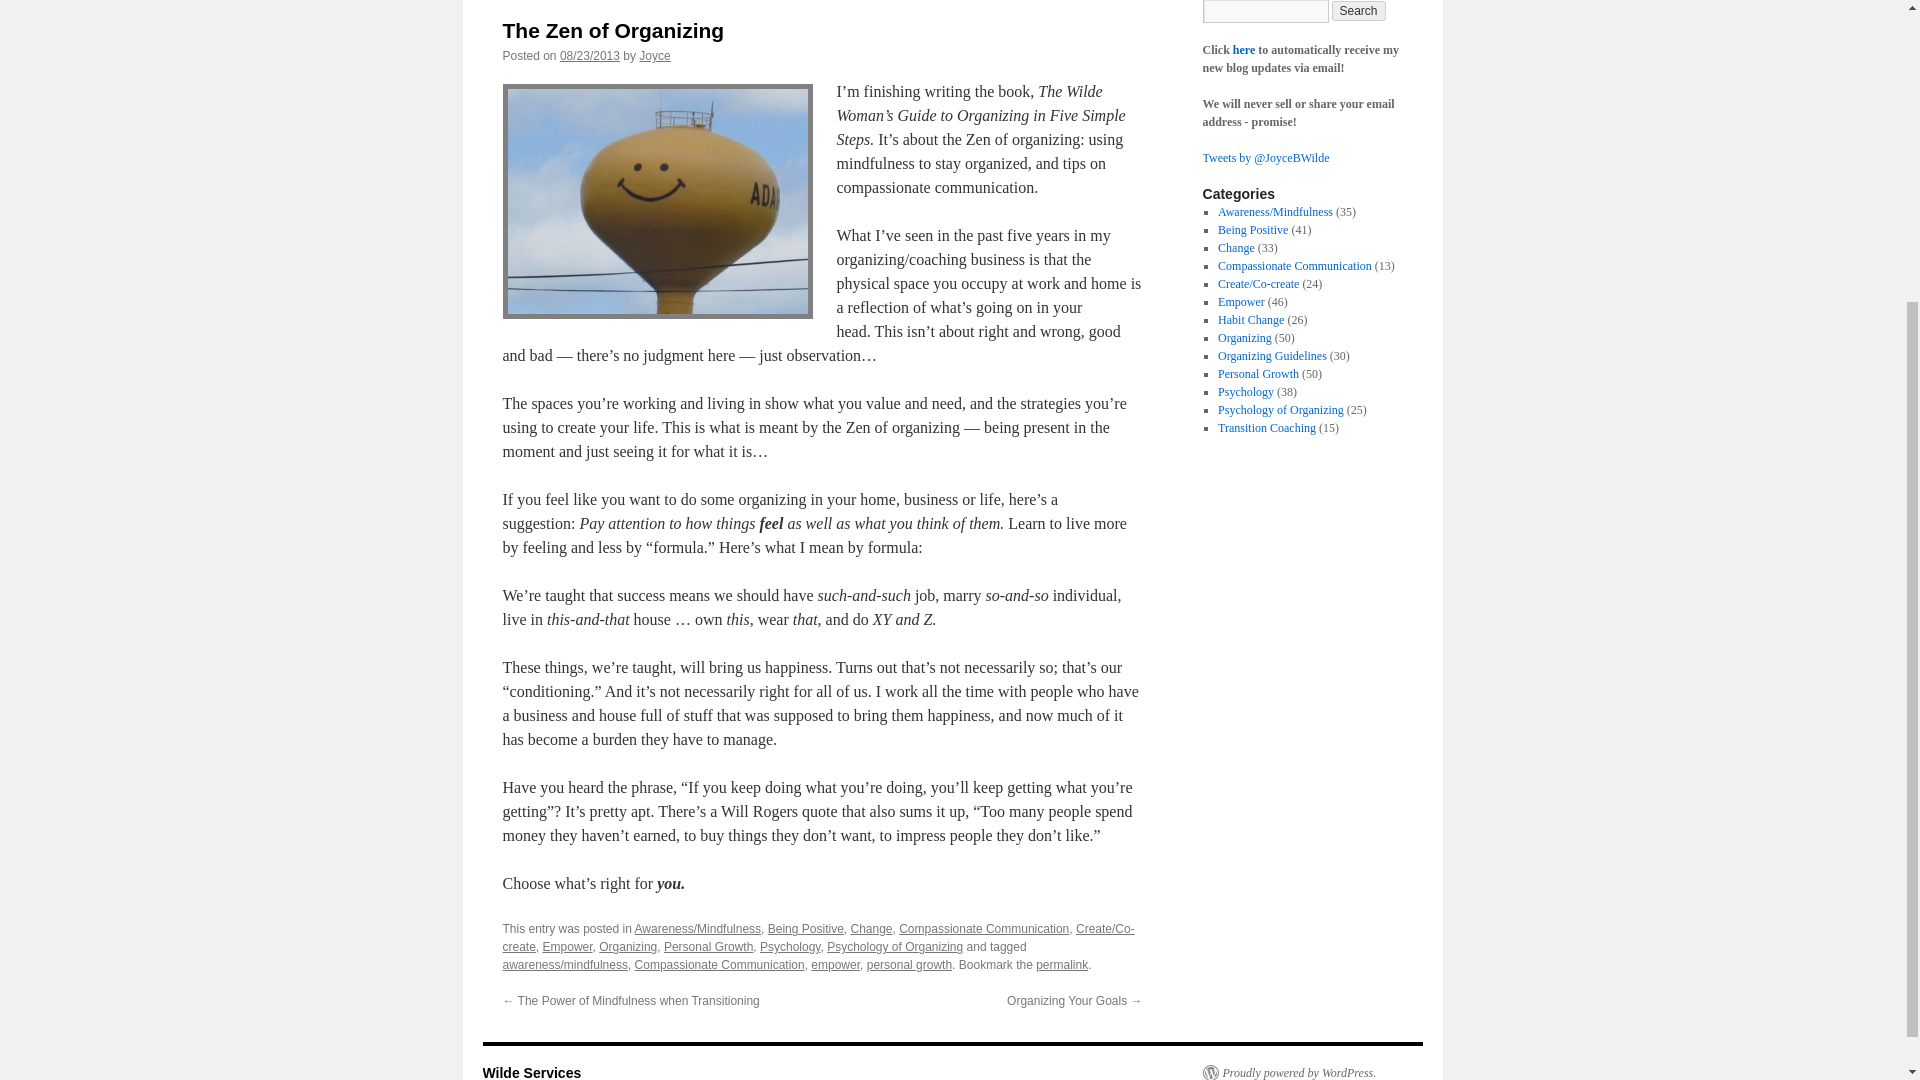 The height and width of the screenshot is (1080, 1920). What do you see at coordinates (491, 8) in the screenshot?
I see `Skip to content` at bounding box center [491, 8].